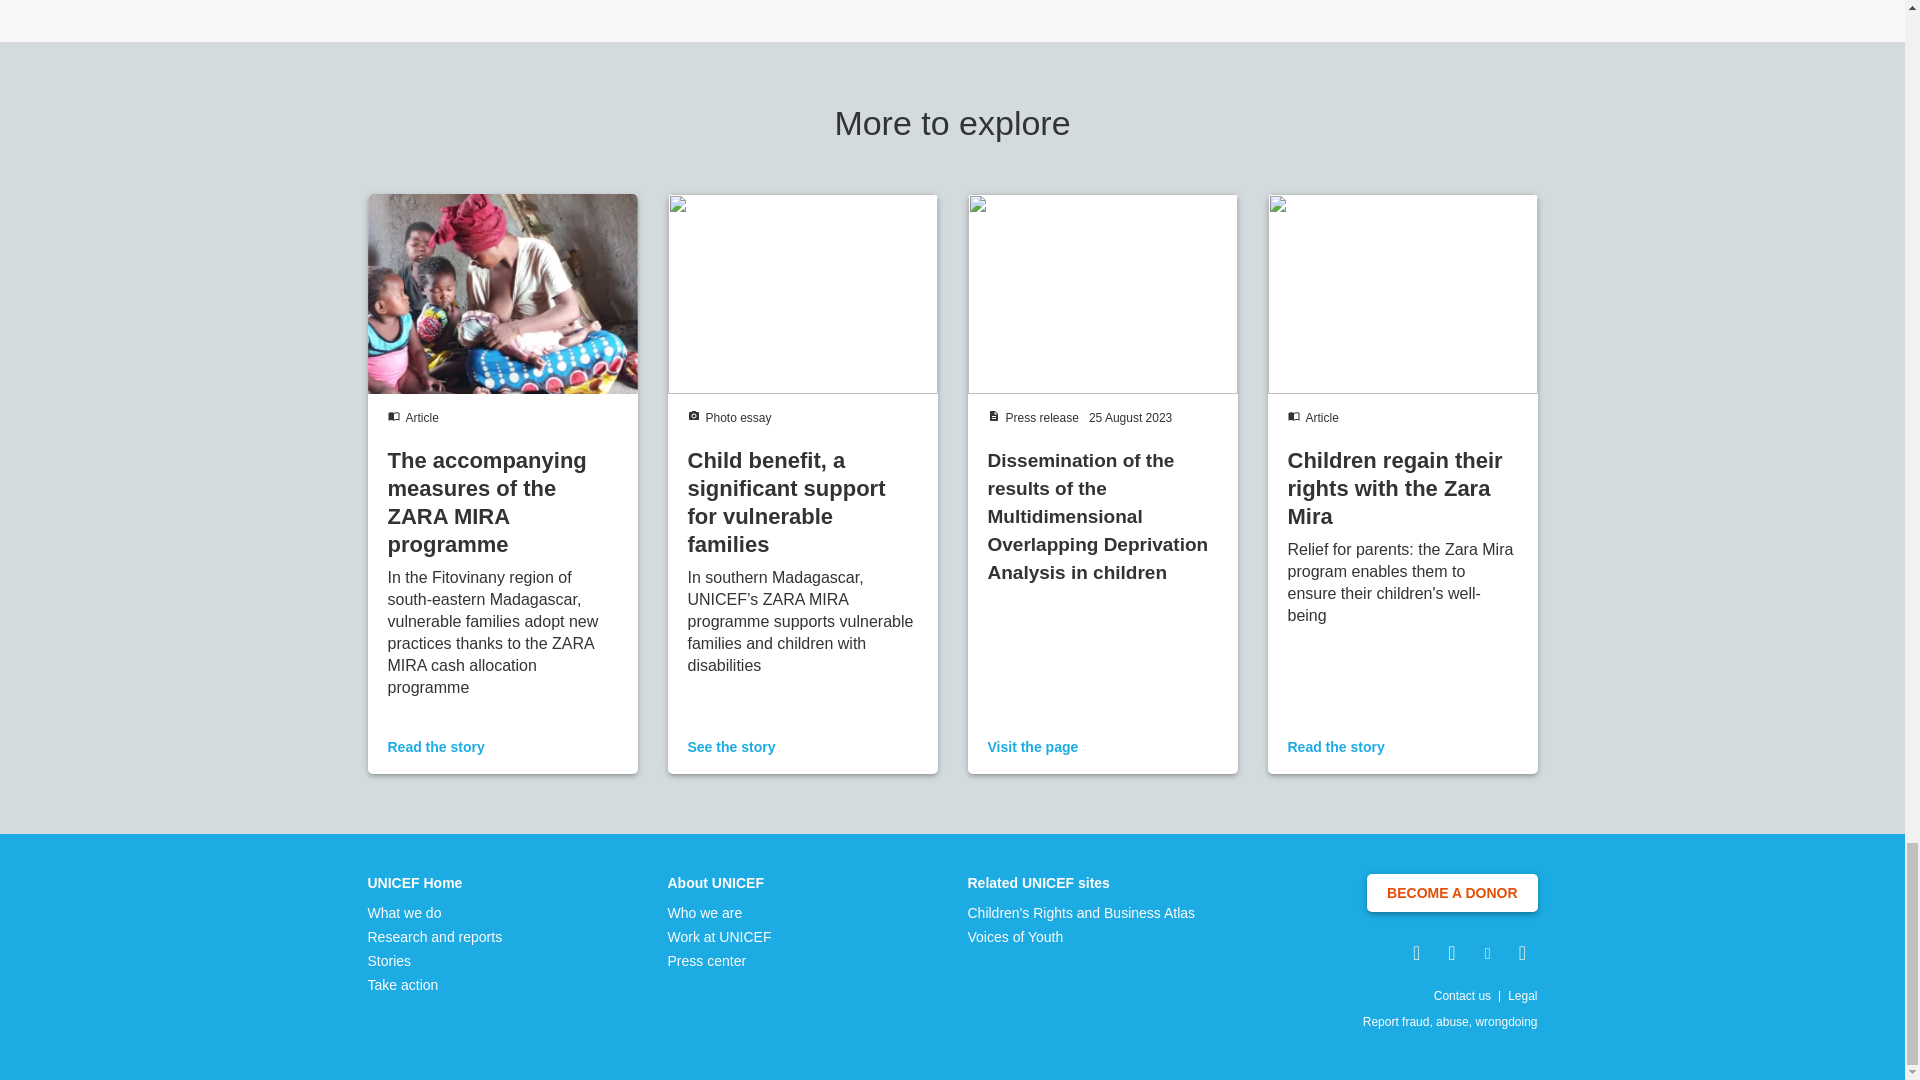  I want to click on Research and reports, so click(436, 936).